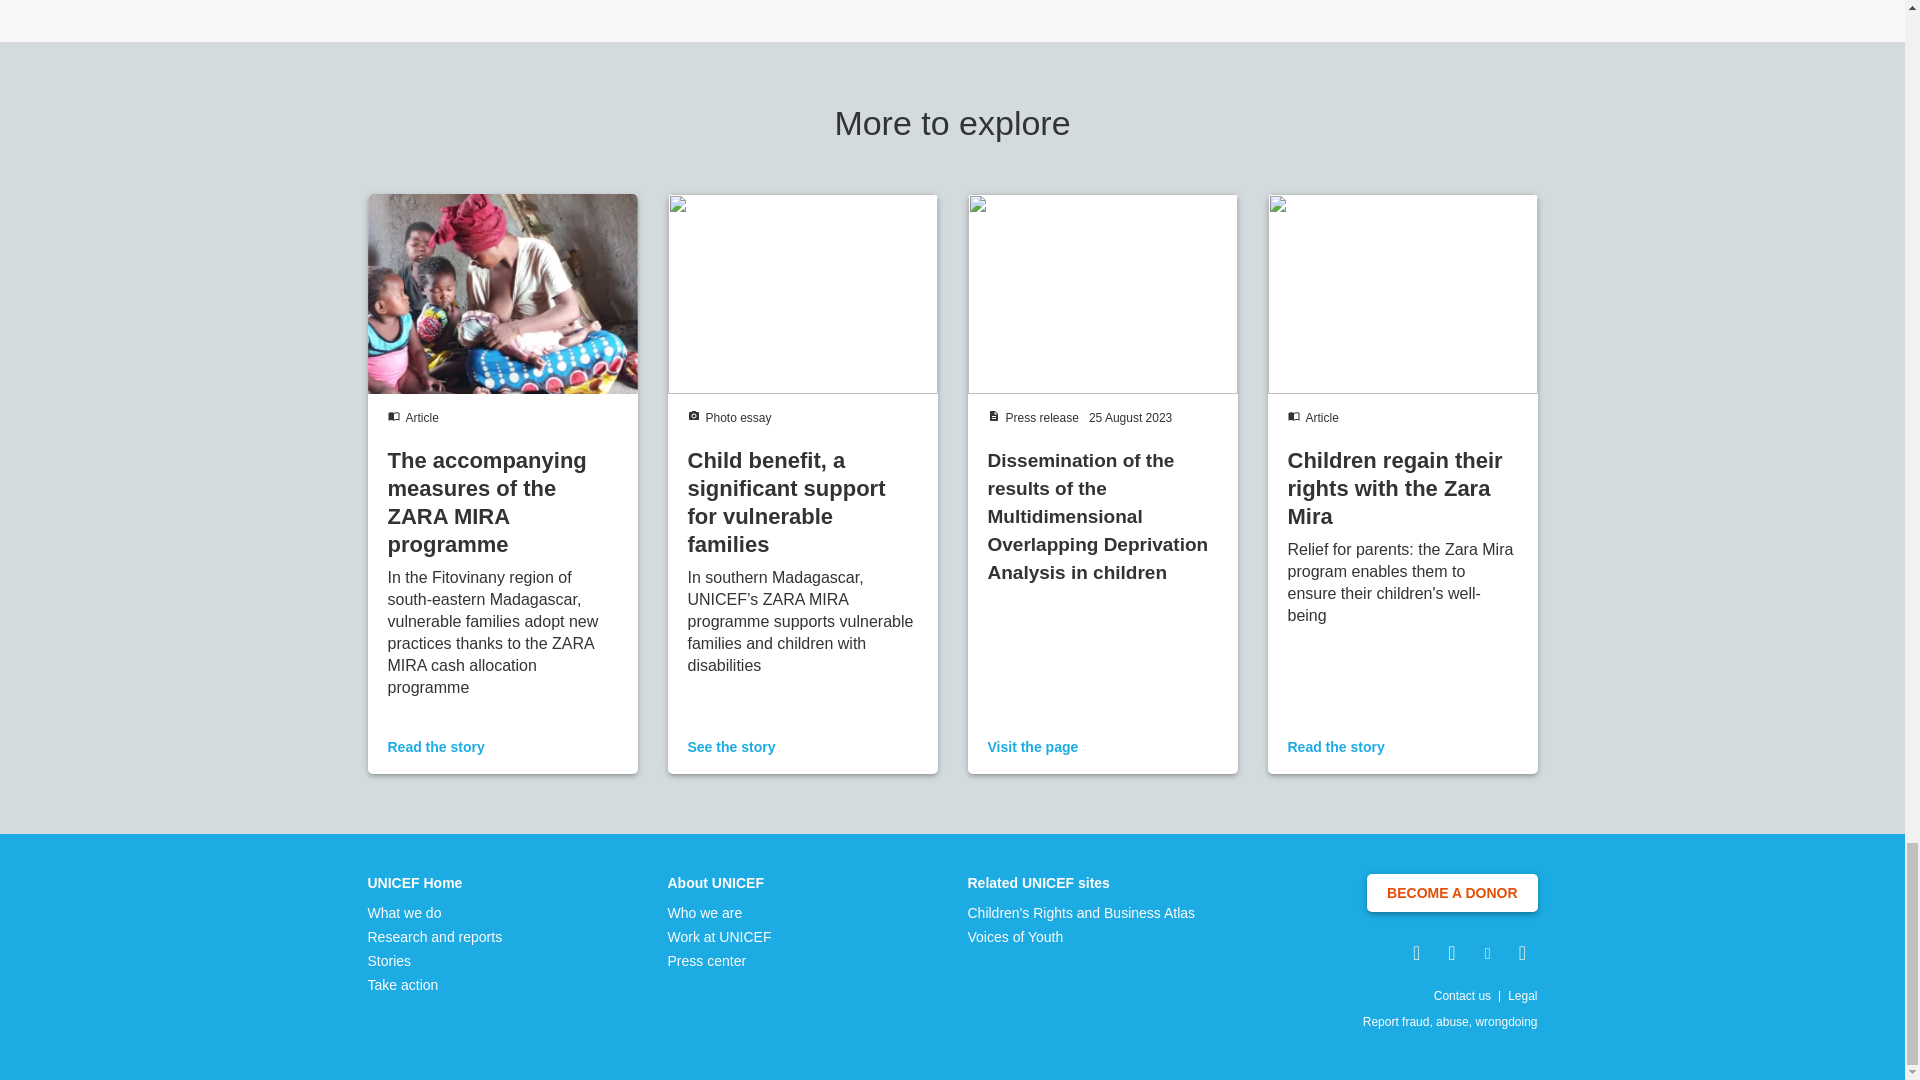  I want to click on Research and reports, so click(436, 936).